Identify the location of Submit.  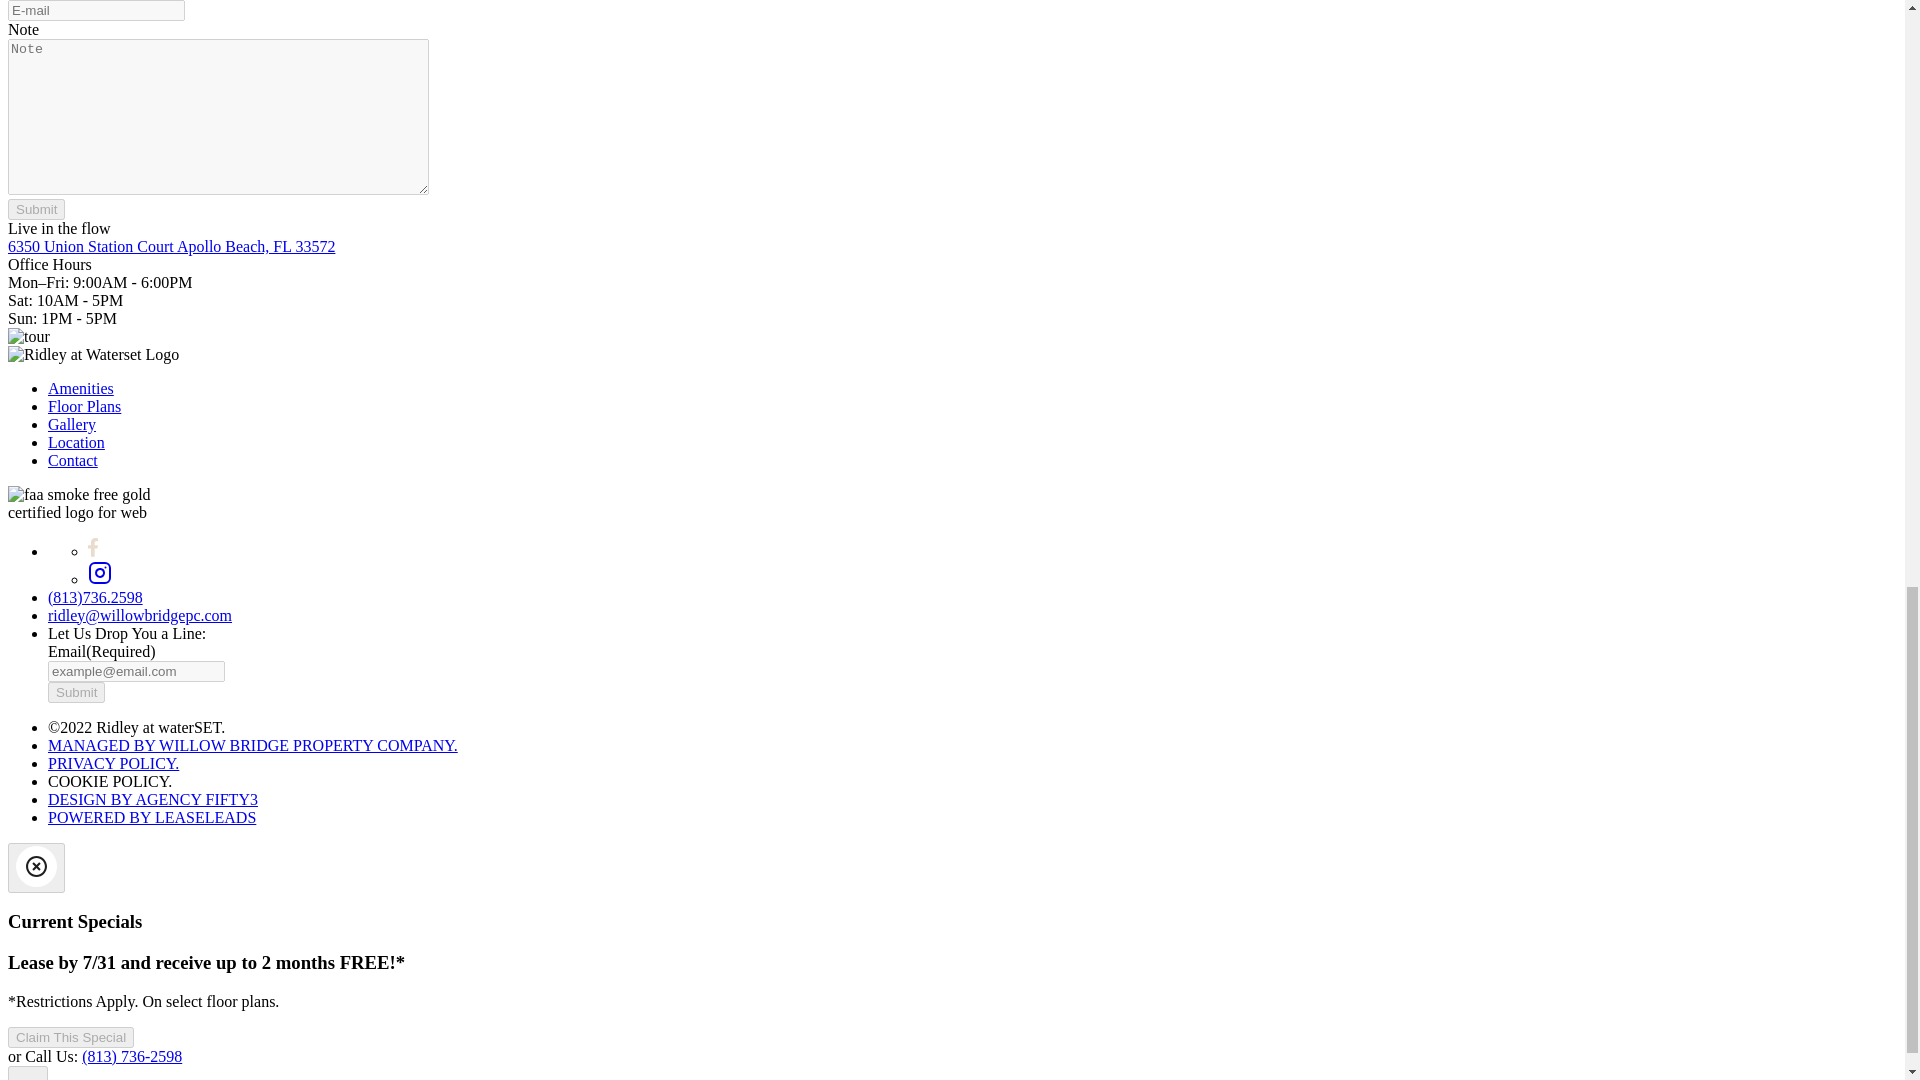
(76, 692).